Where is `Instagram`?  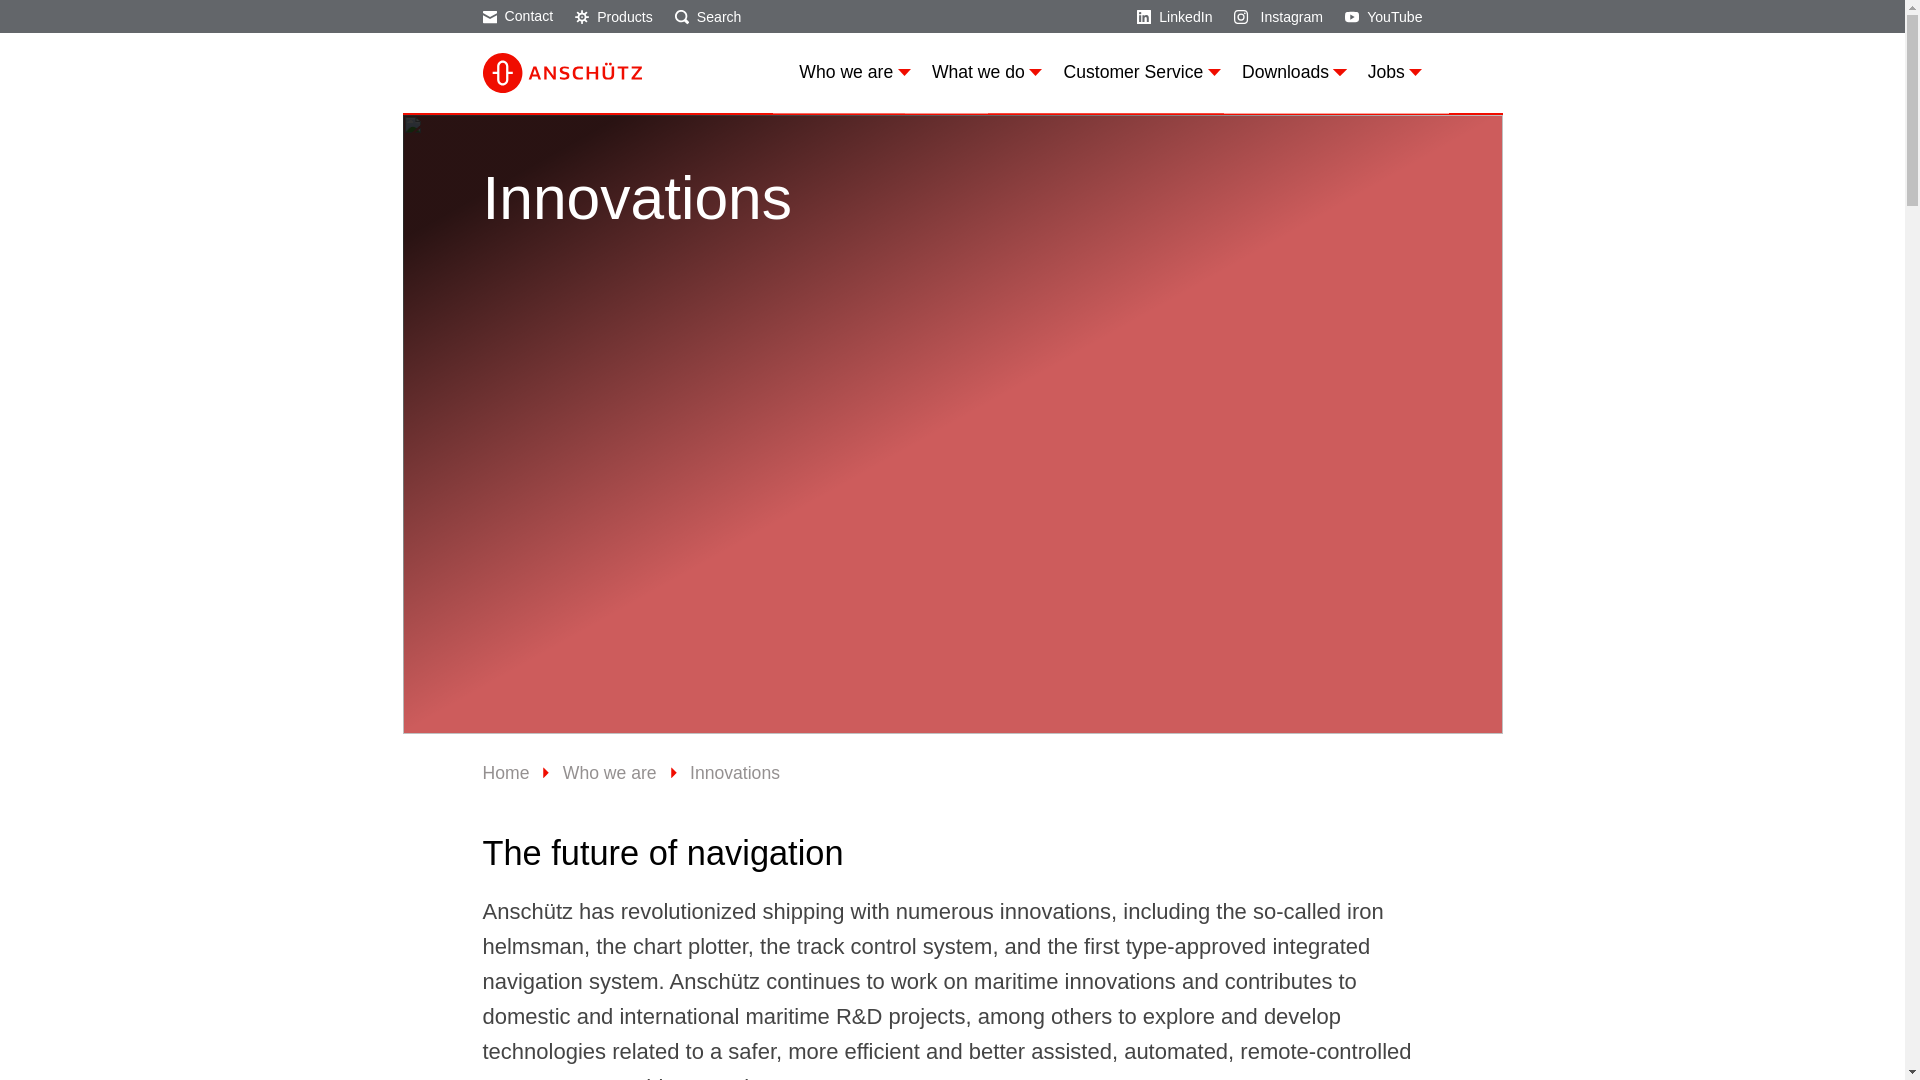
Instagram is located at coordinates (1278, 15).